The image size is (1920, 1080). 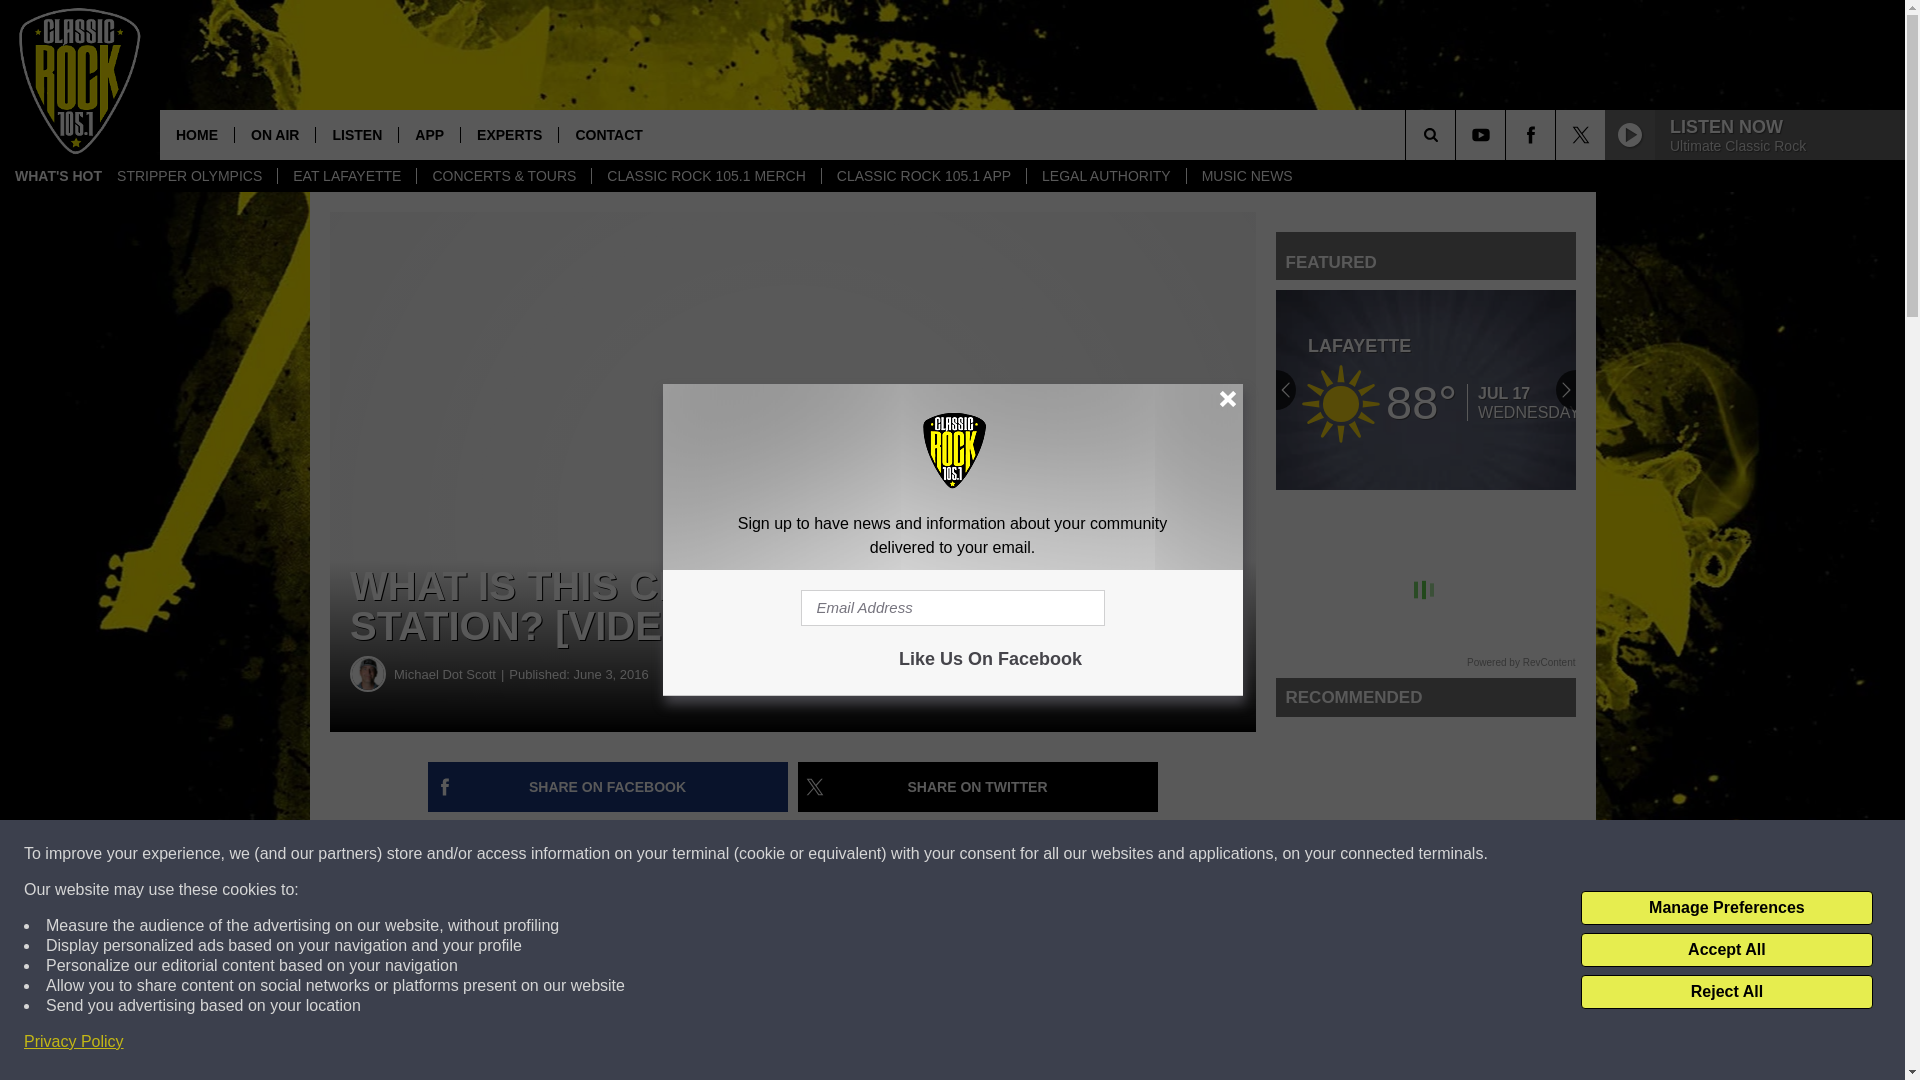 I want to click on LISTEN, so click(x=356, y=134).